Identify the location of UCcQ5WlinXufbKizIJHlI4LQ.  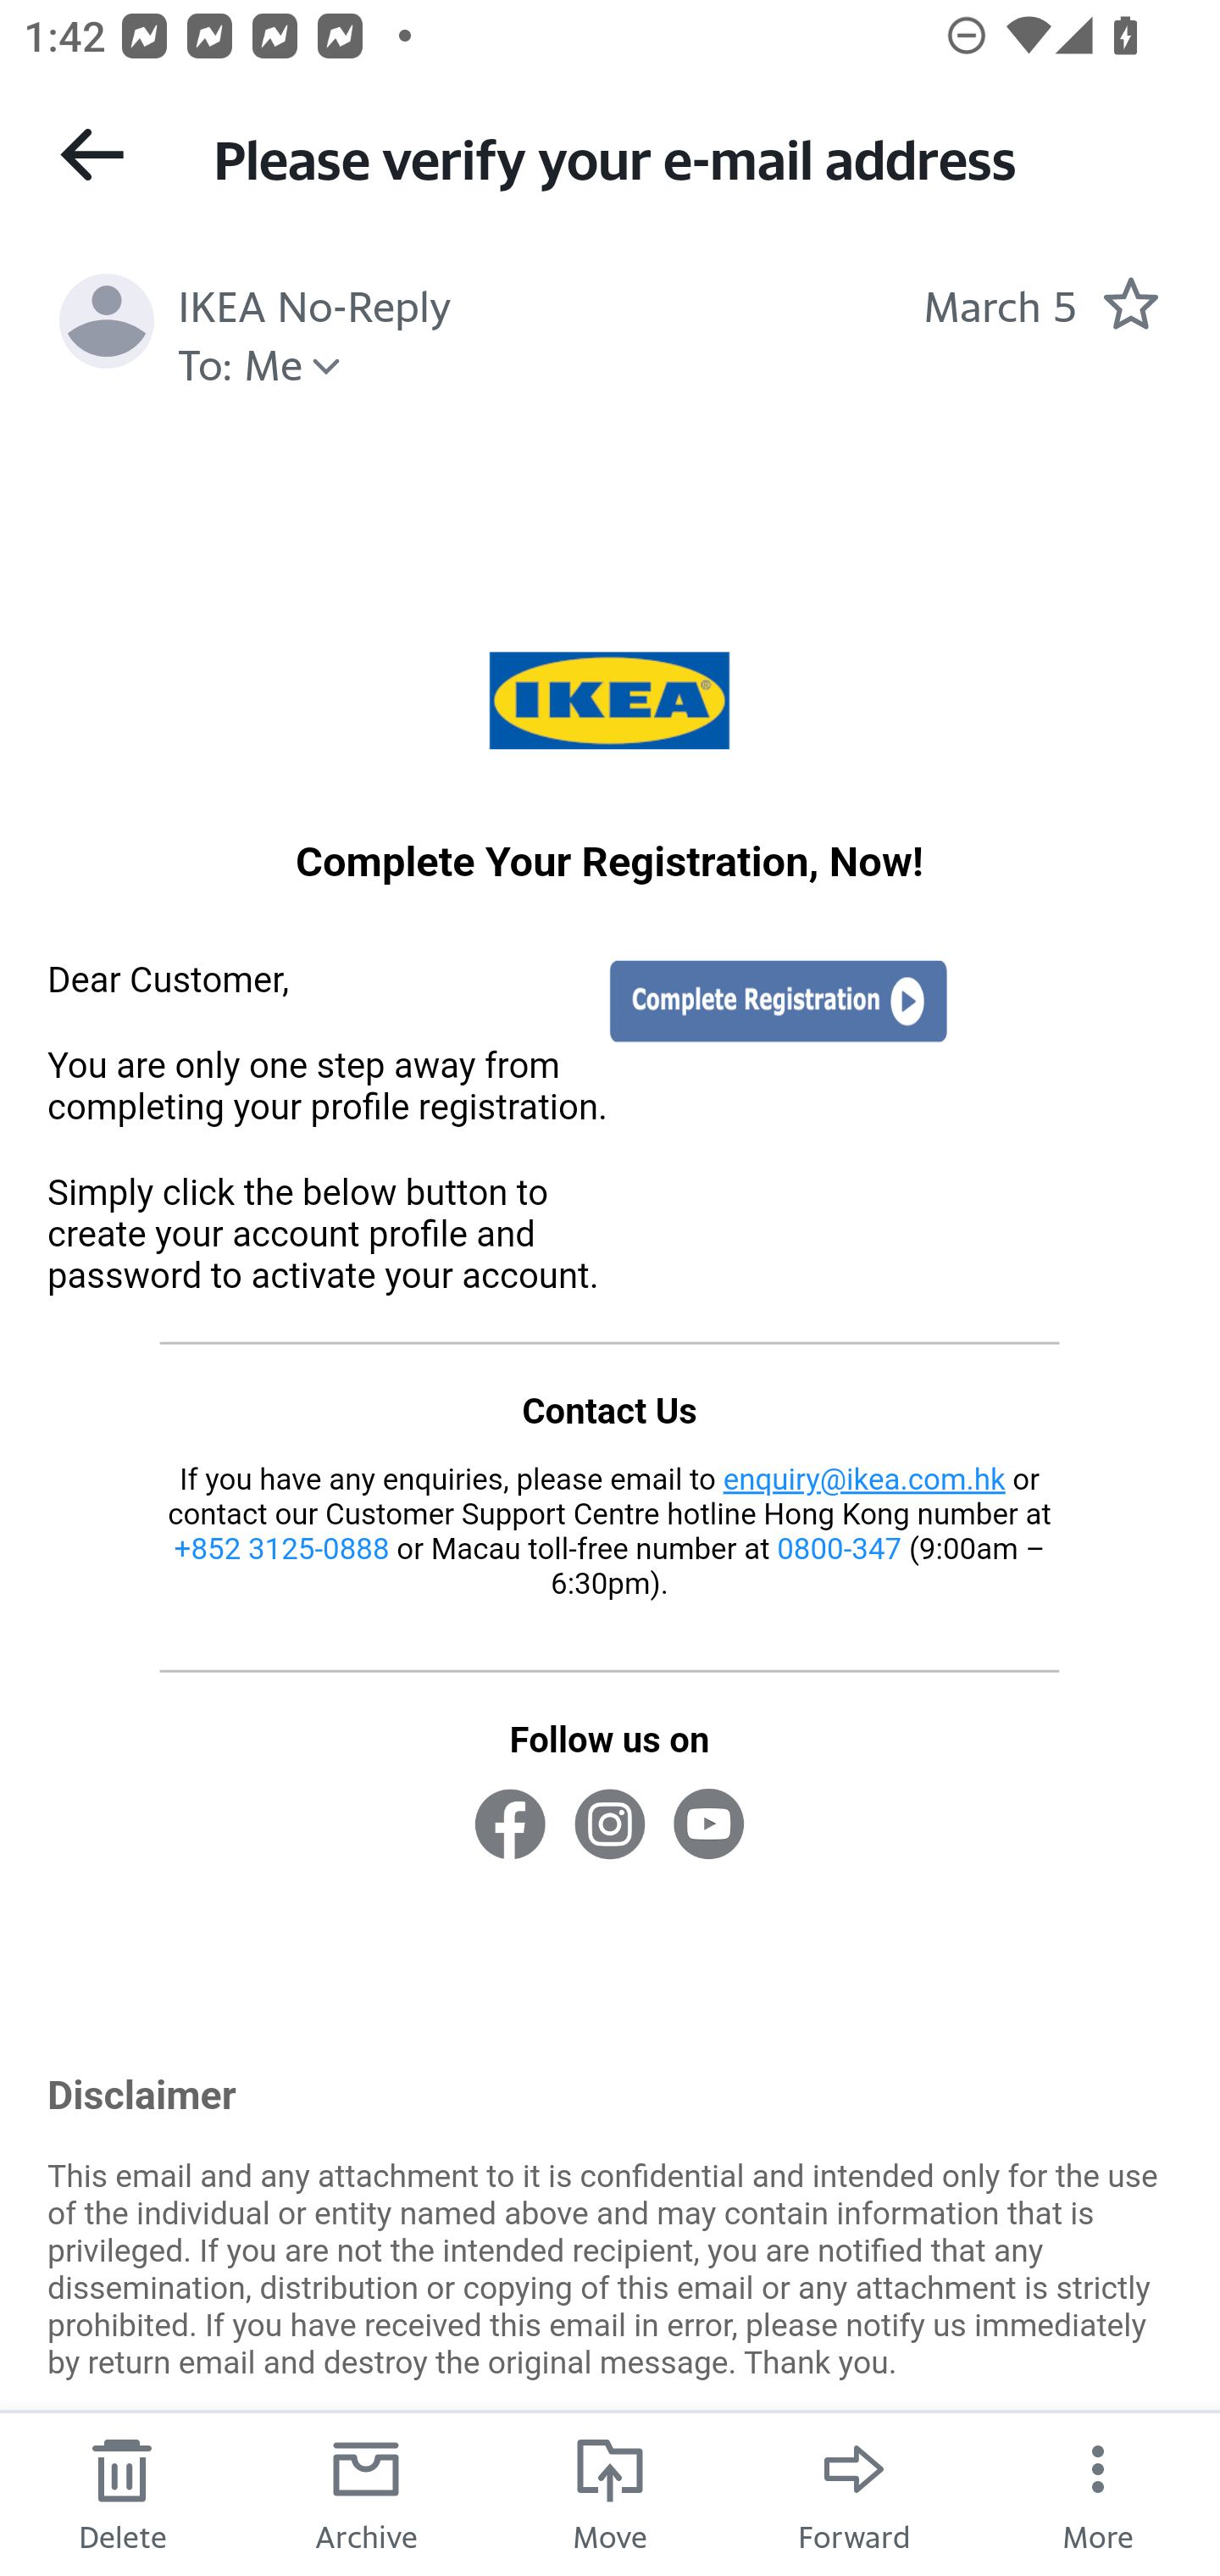
(707, 1827).